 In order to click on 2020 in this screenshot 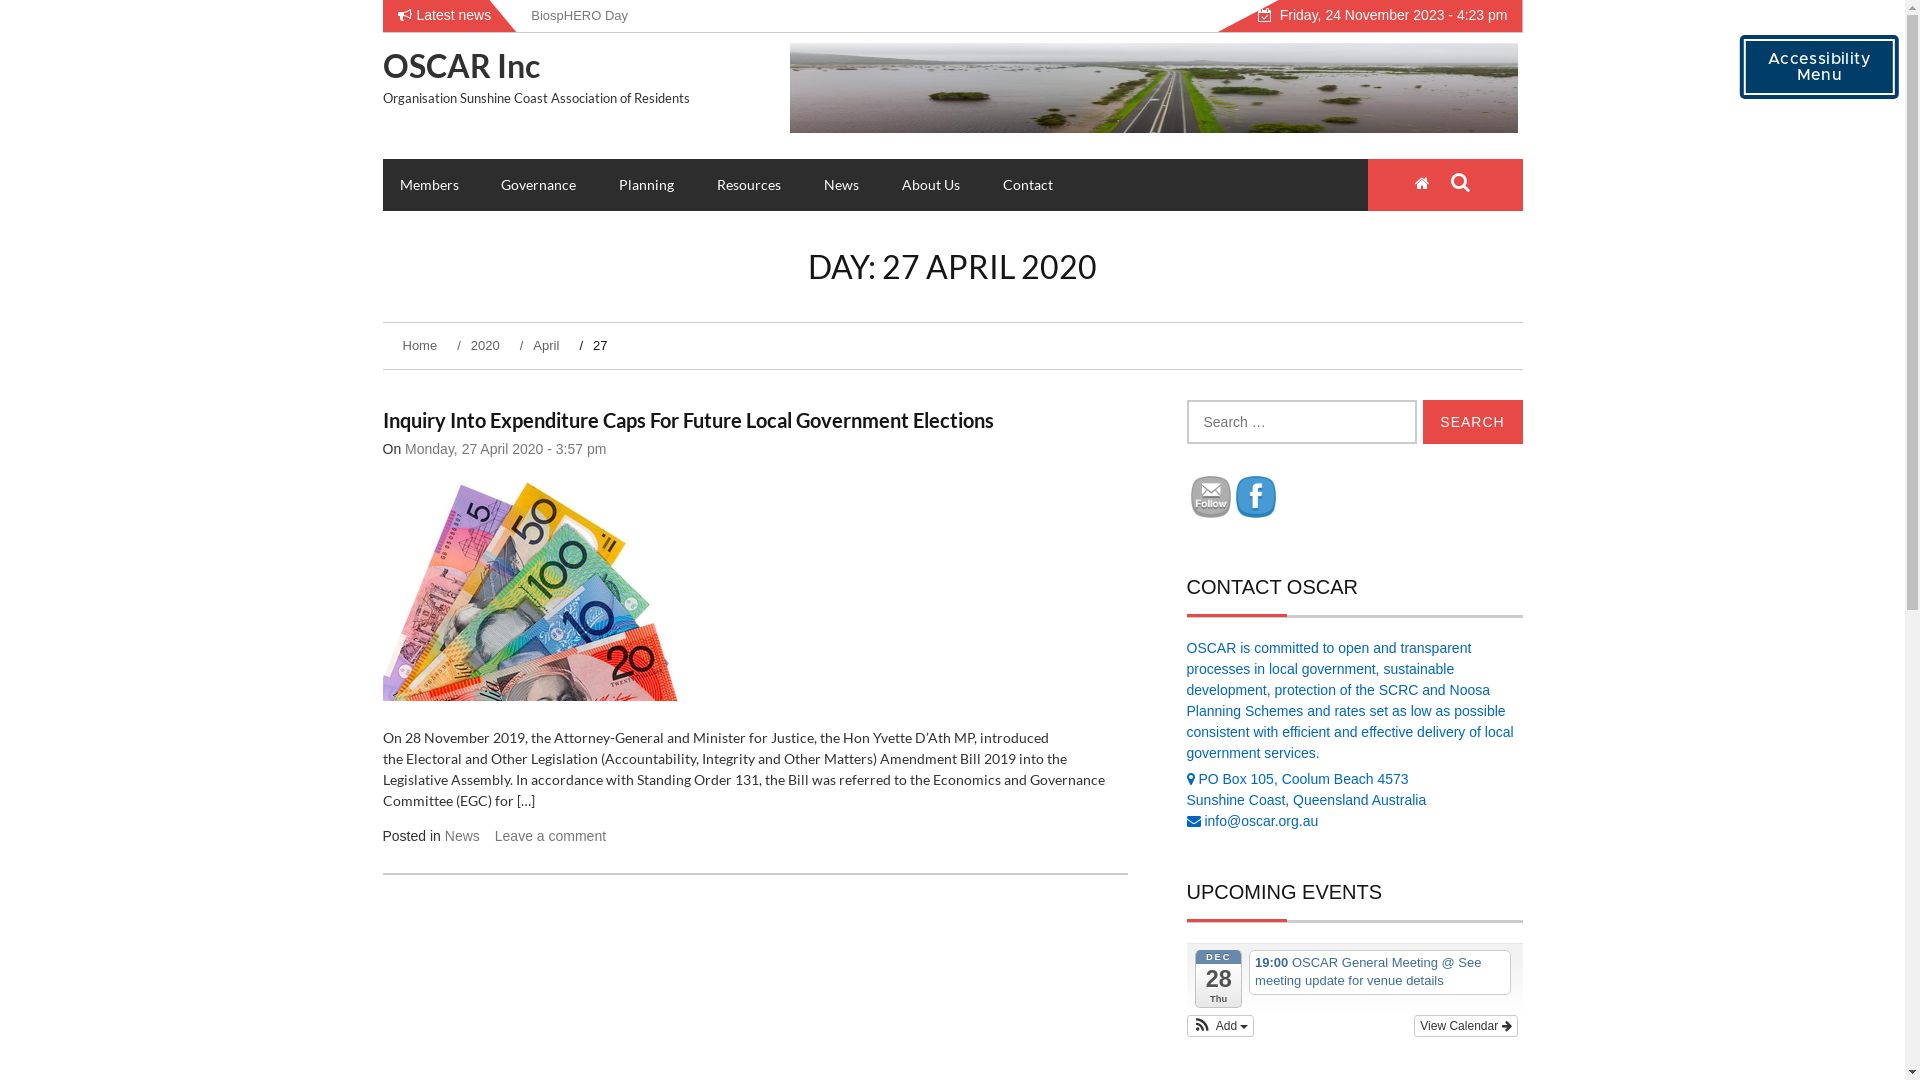, I will do `click(480, 346)`.